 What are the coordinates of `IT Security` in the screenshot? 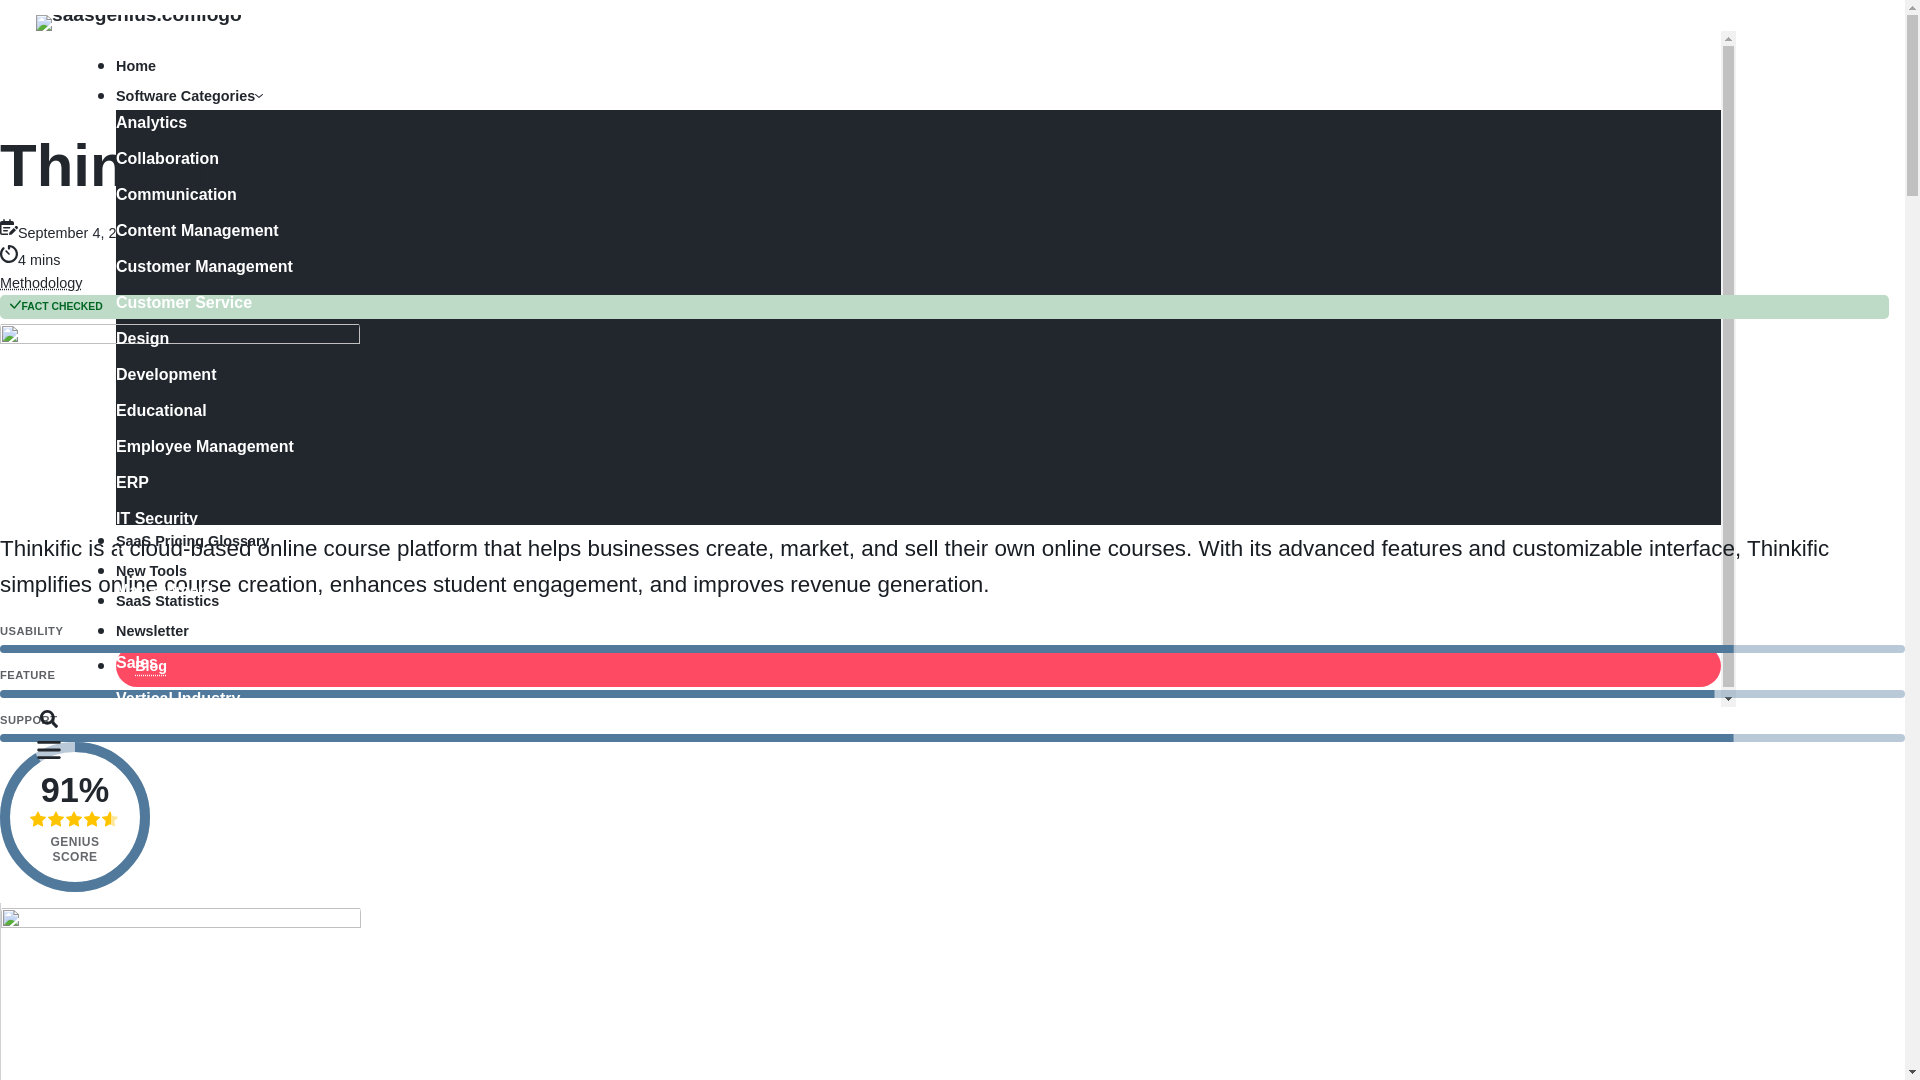 It's located at (878, 519).